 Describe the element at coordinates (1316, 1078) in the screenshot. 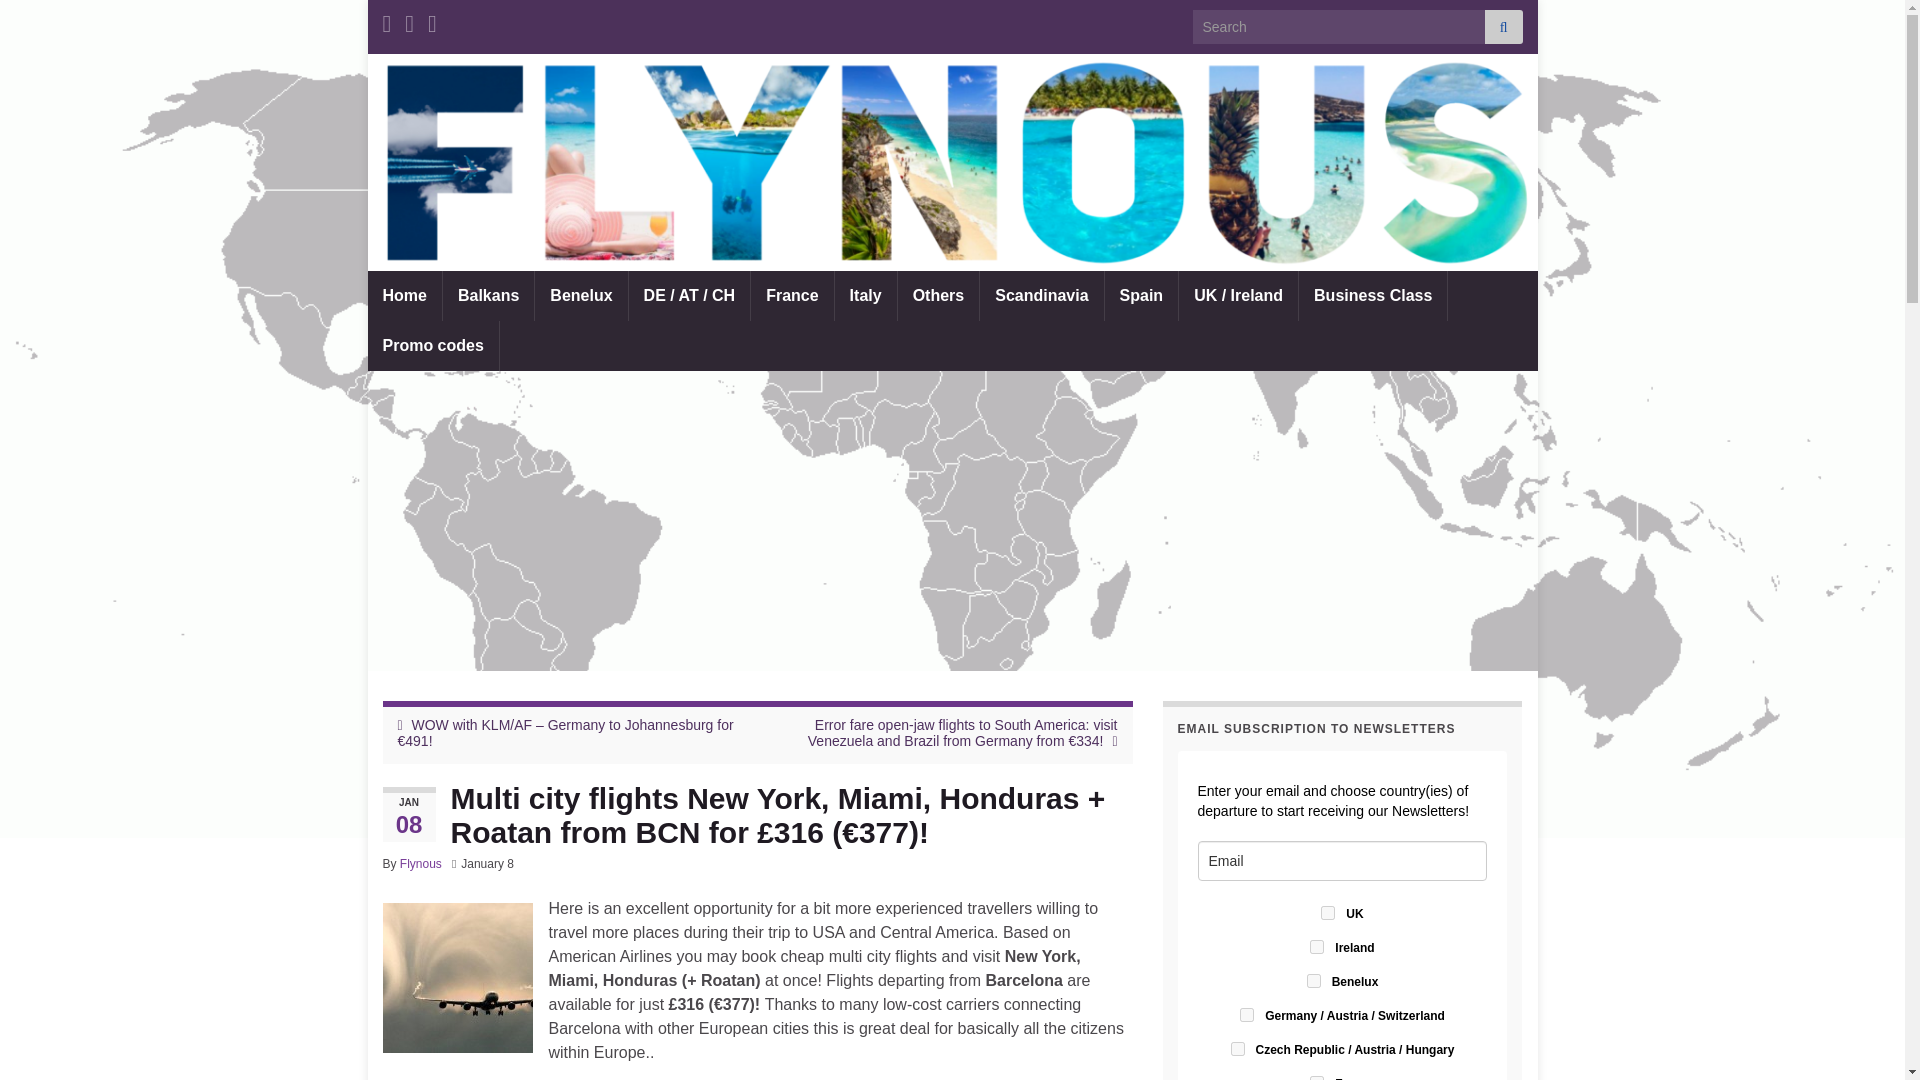

I see `10690612` at that location.